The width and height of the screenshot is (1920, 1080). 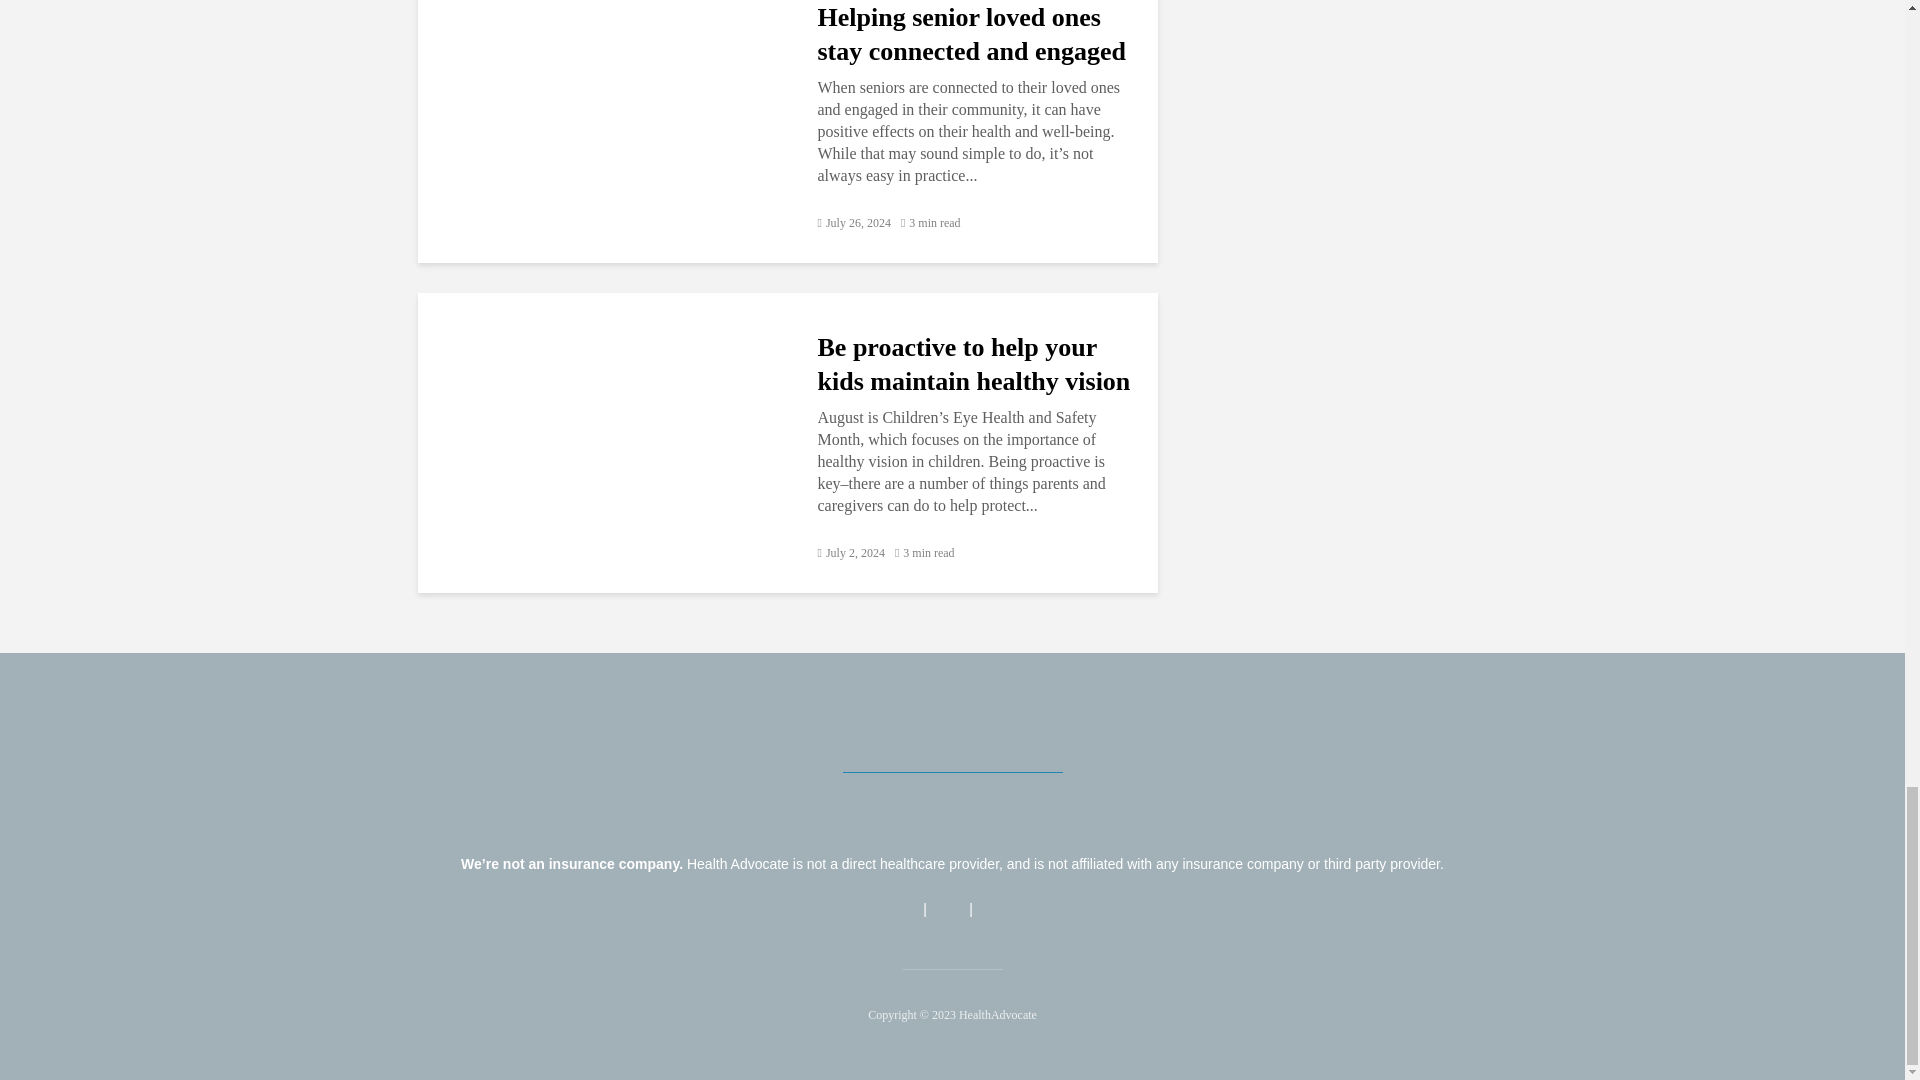 I want to click on Be proactive to help your kids maintain healthy vision, so click(x=602, y=442).